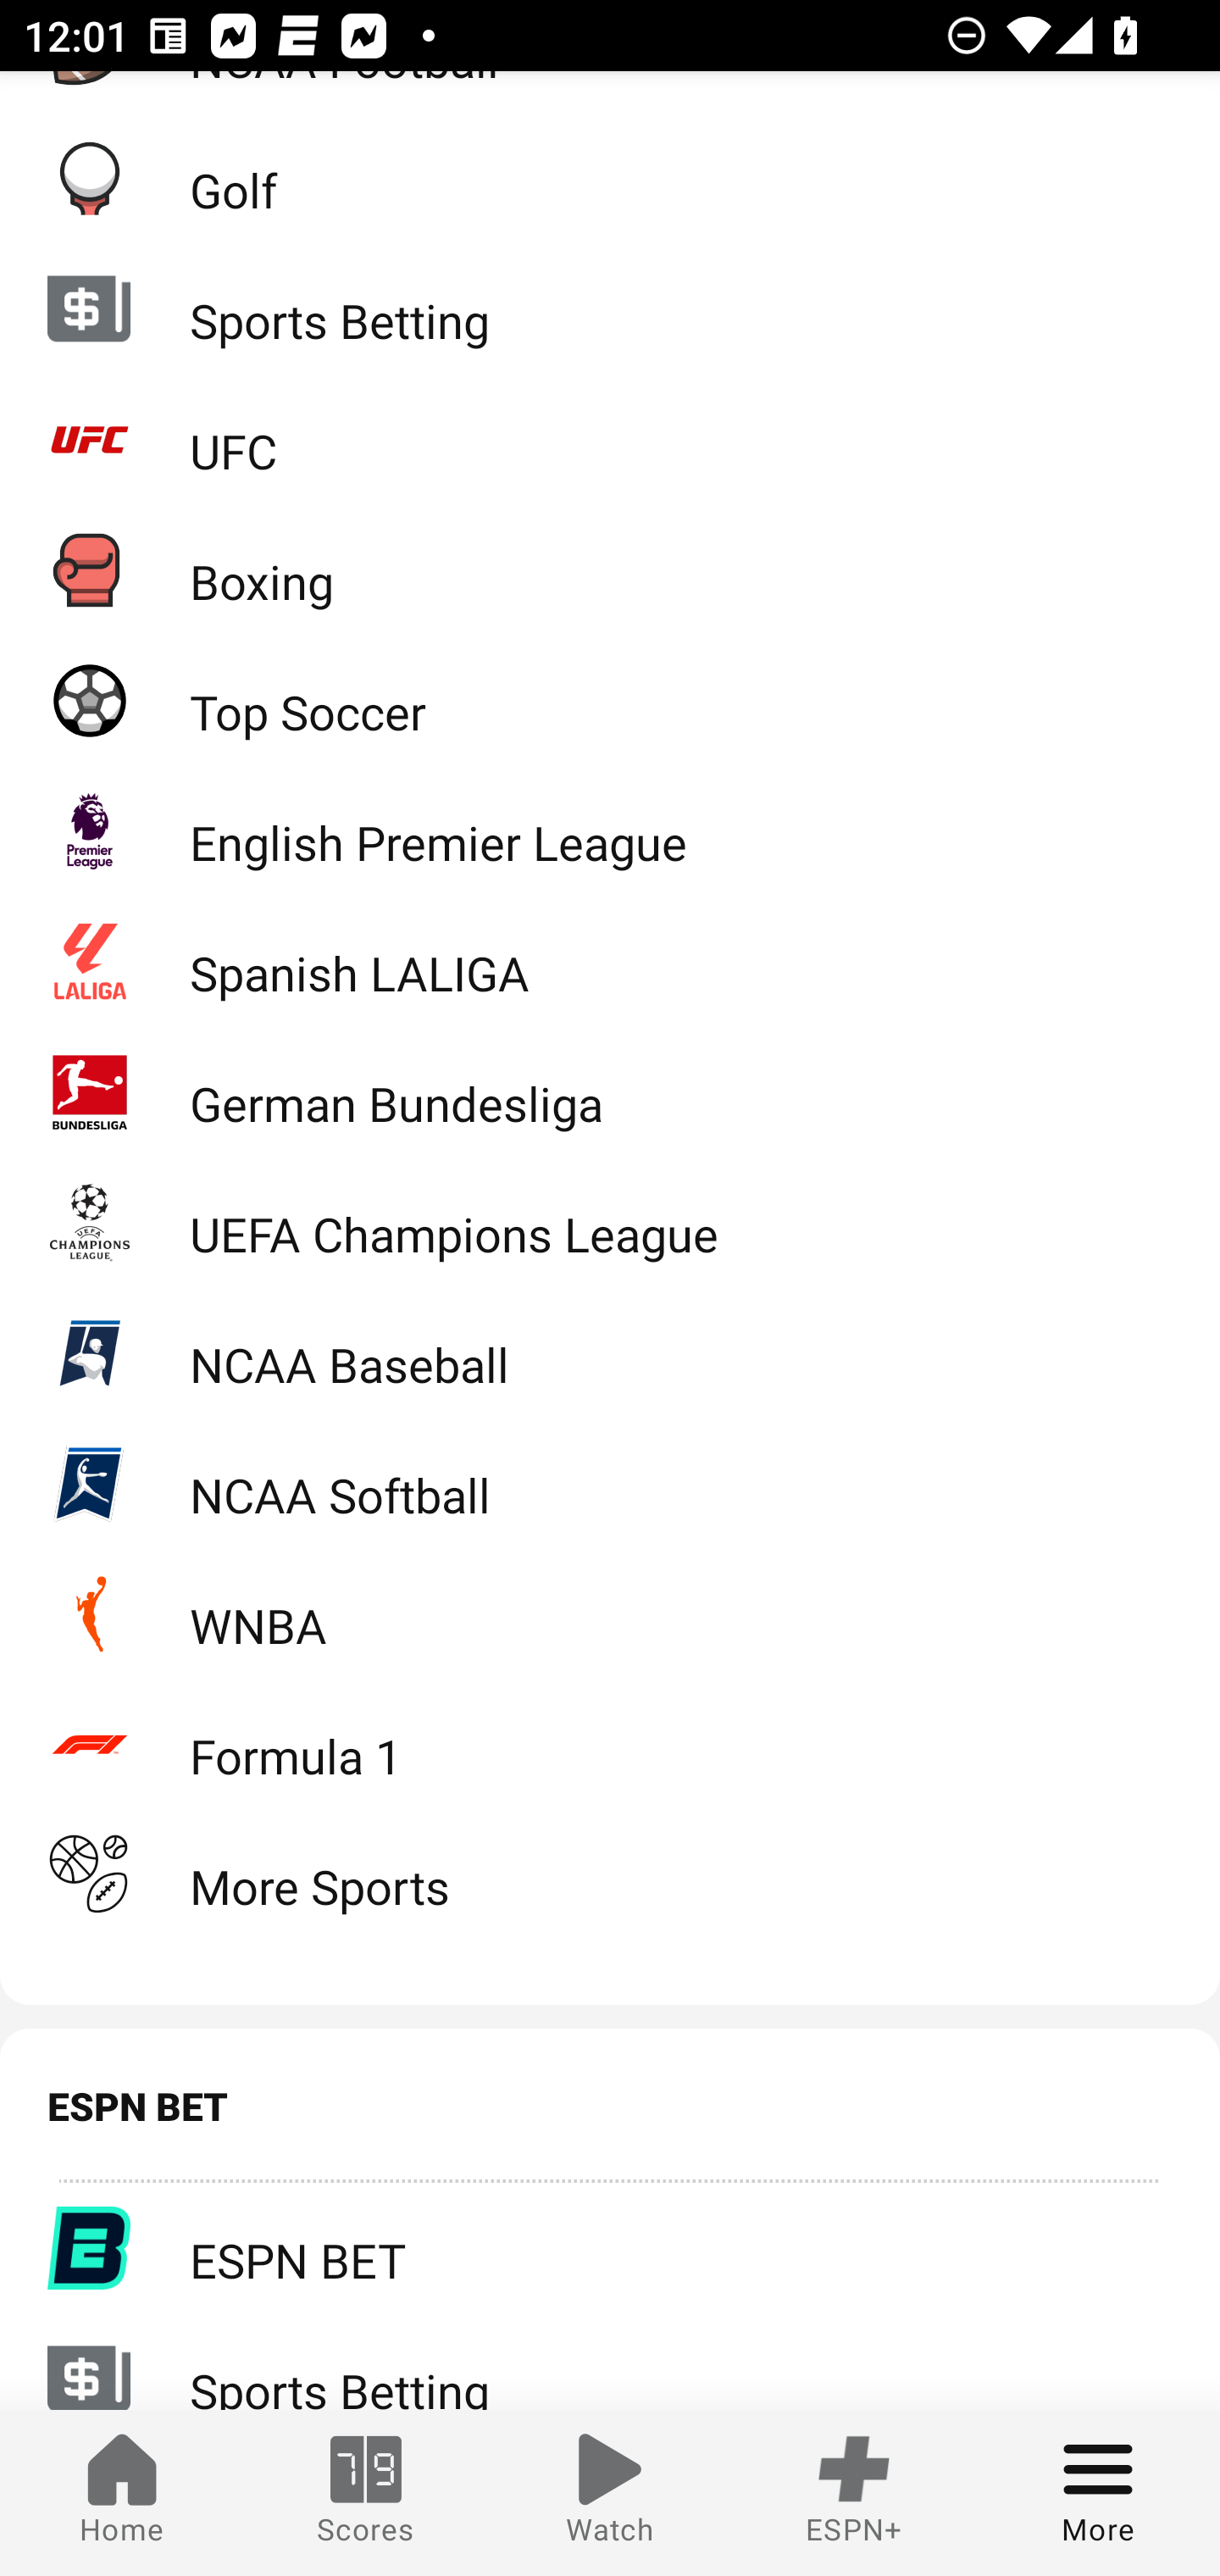 The width and height of the screenshot is (1220, 2576). What do you see at coordinates (854, 2493) in the screenshot?
I see `ESPN+` at bounding box center [854, 2493].